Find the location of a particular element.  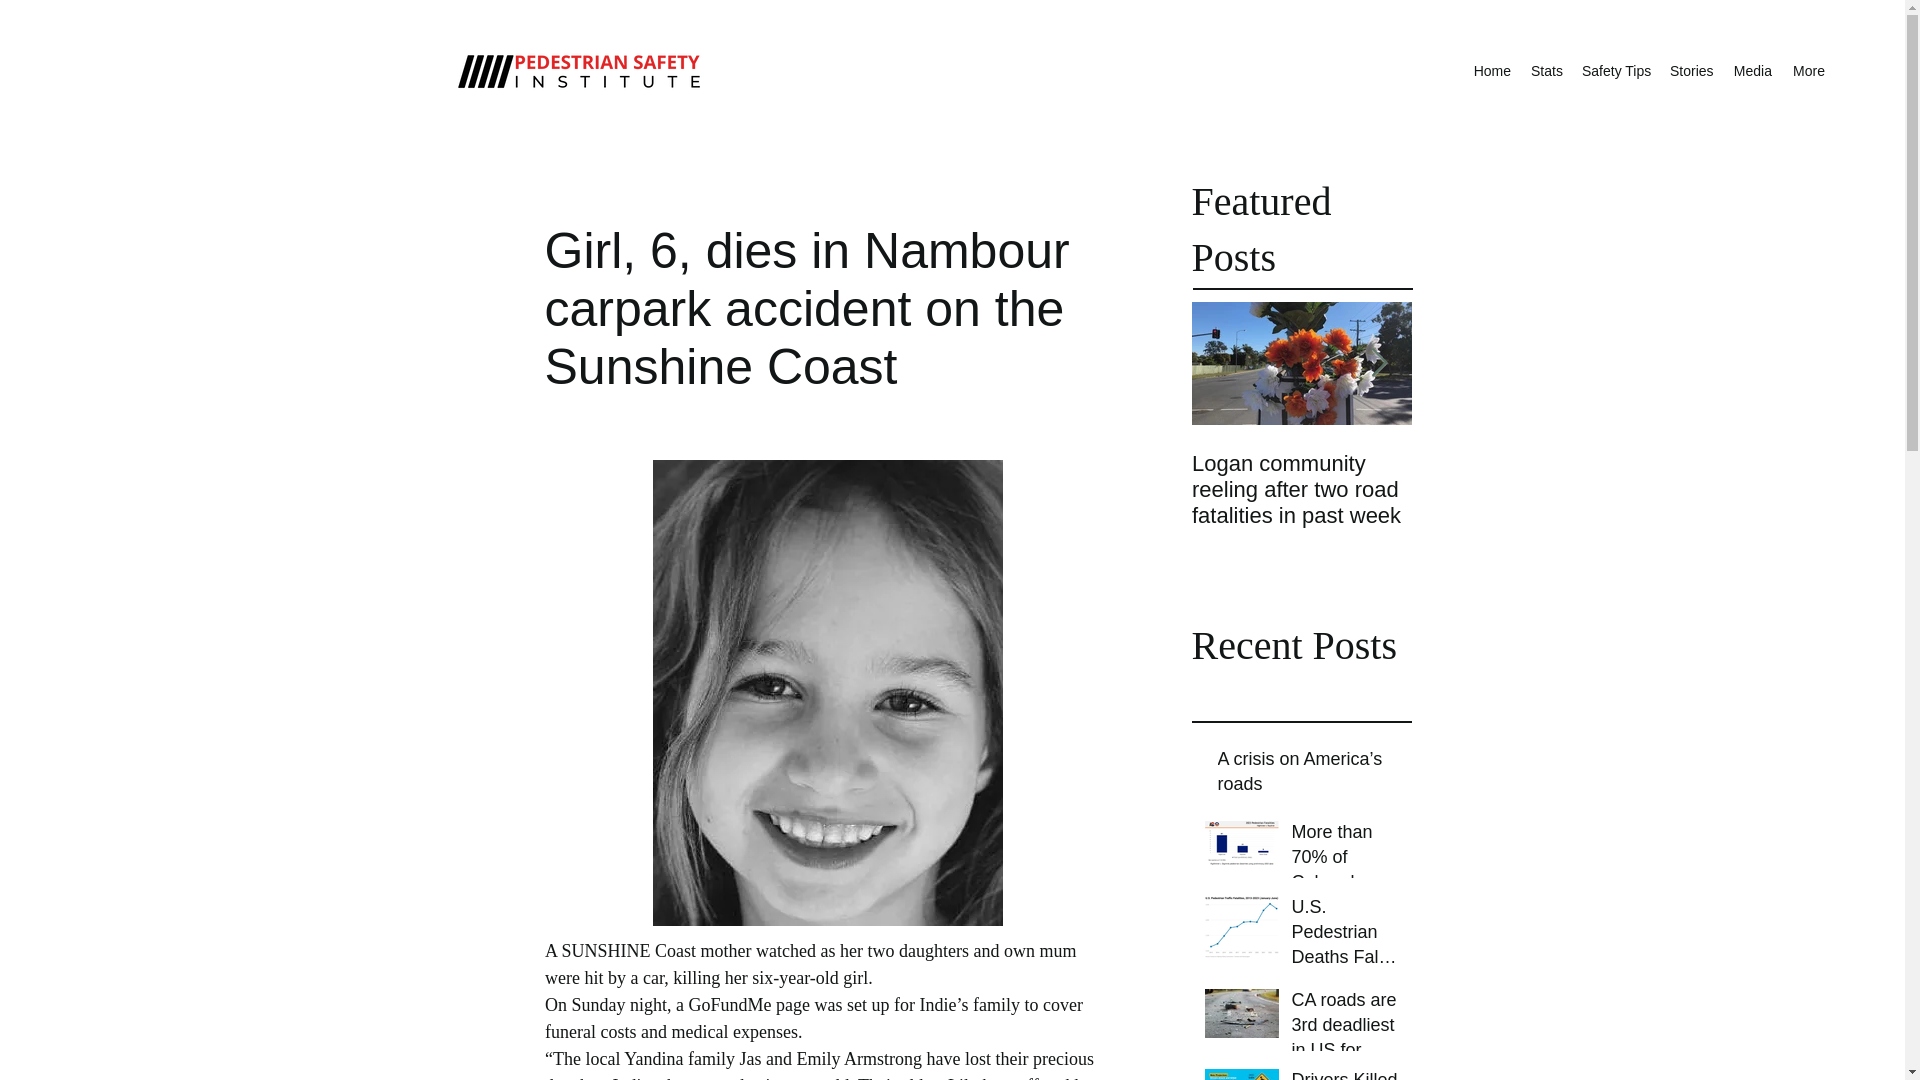

Stories is located at coordinates (1691, 71).